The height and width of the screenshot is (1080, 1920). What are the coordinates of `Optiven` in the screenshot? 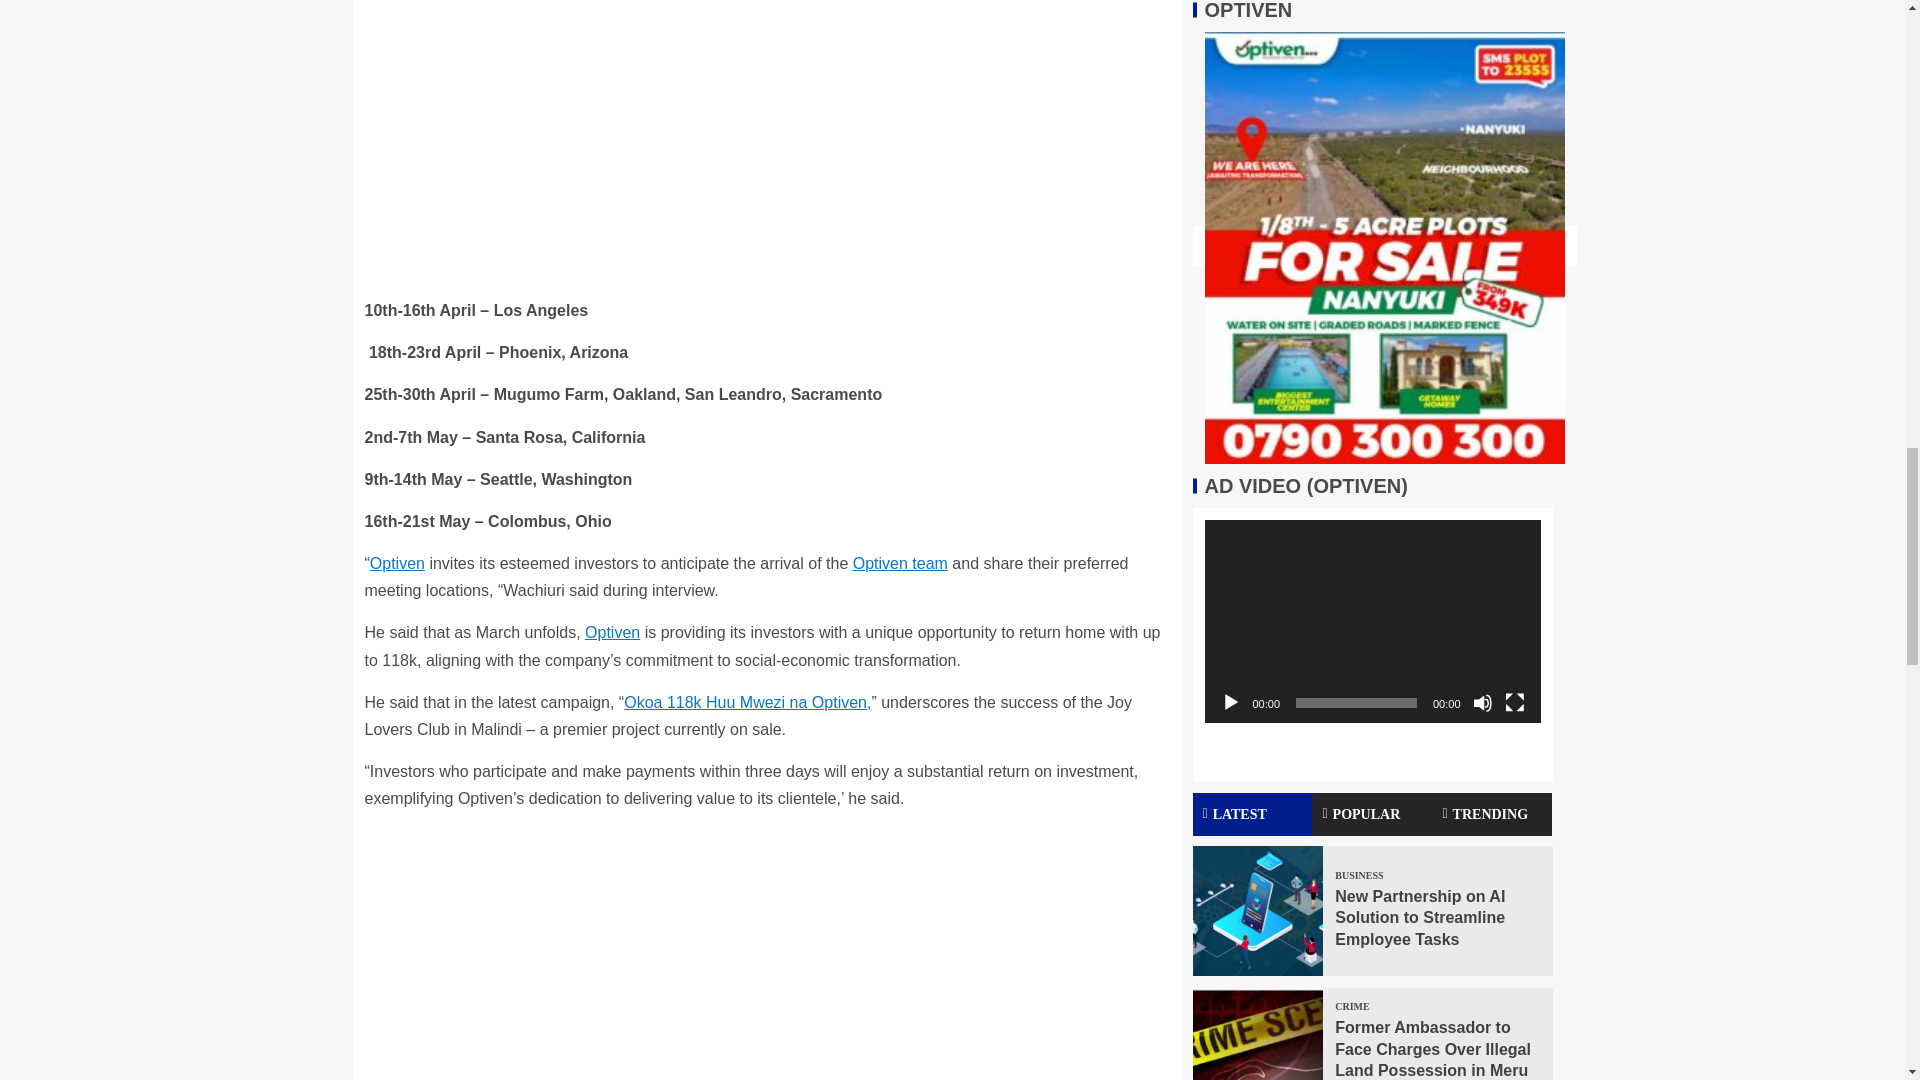 It's located at (397, 564).